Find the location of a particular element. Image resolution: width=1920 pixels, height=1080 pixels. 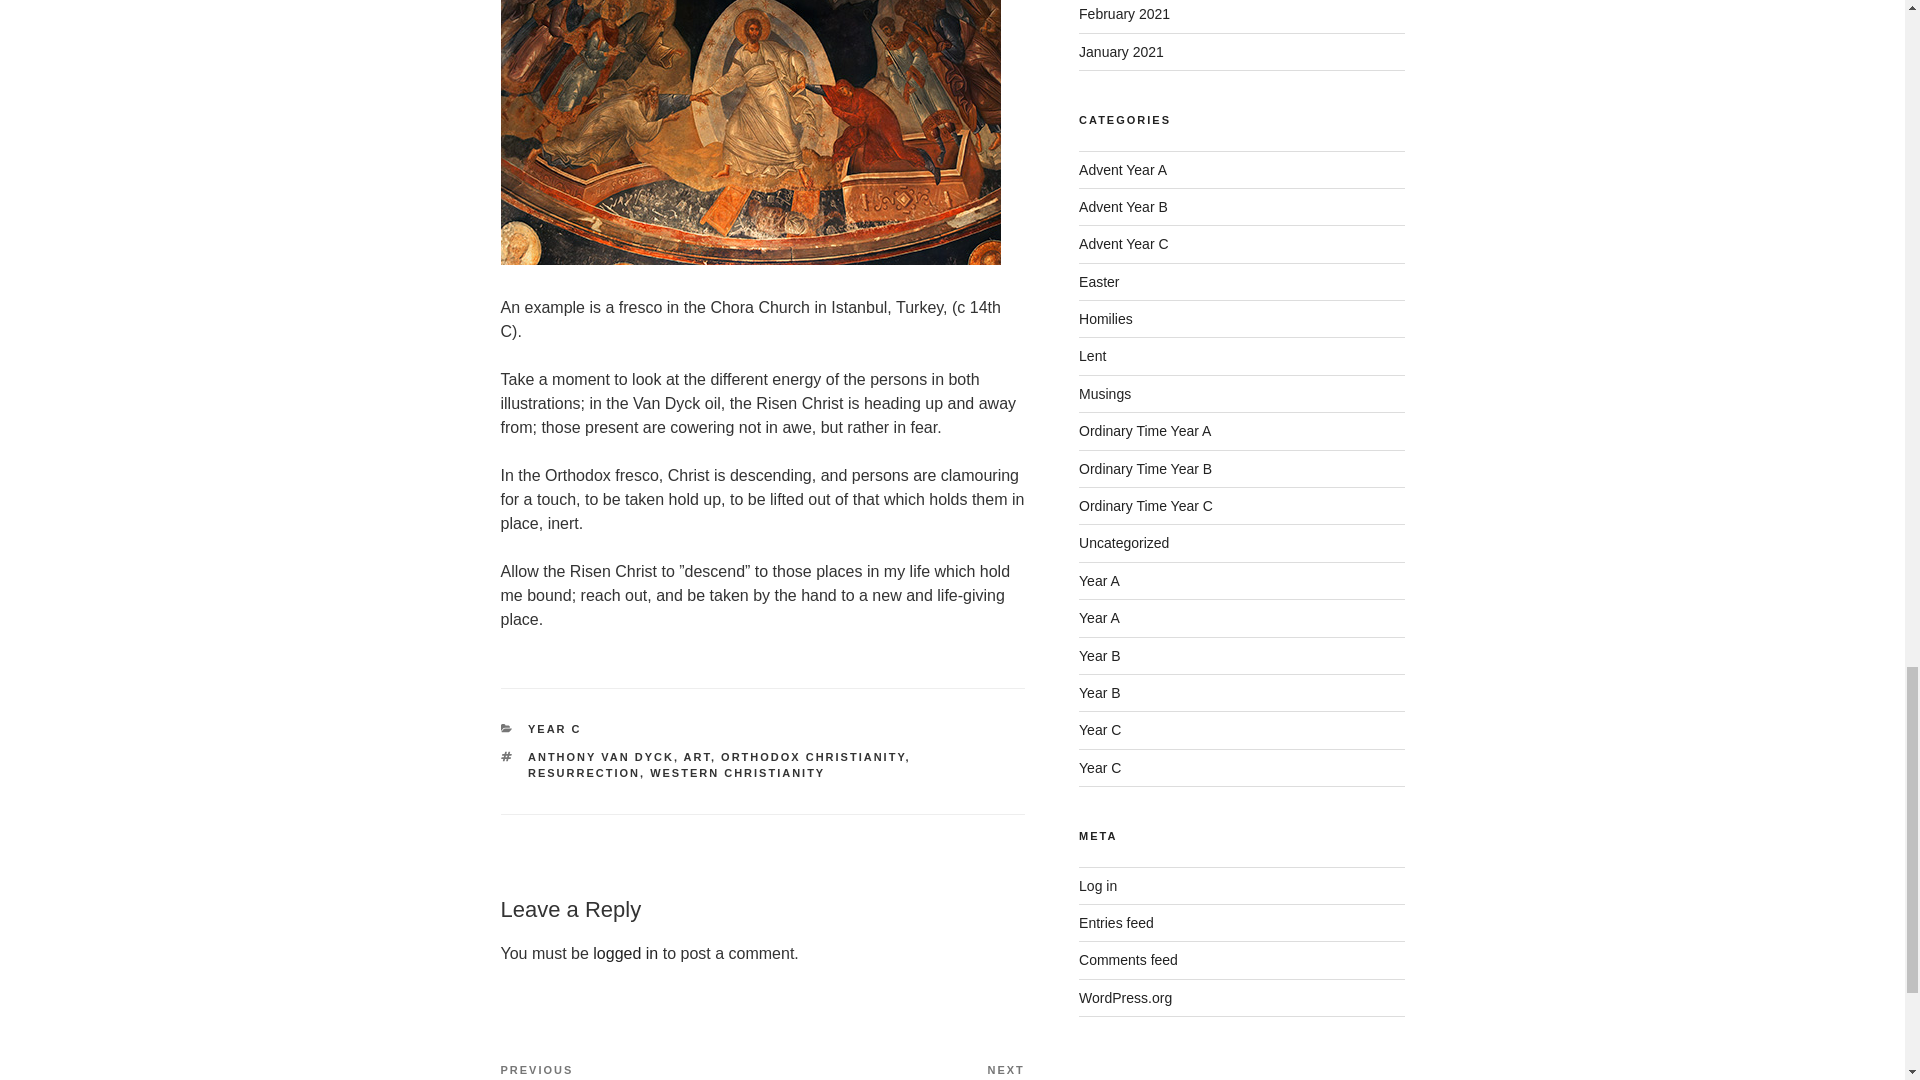

ANTHONY VAN DYCK is located at coordinates (894, 1070).